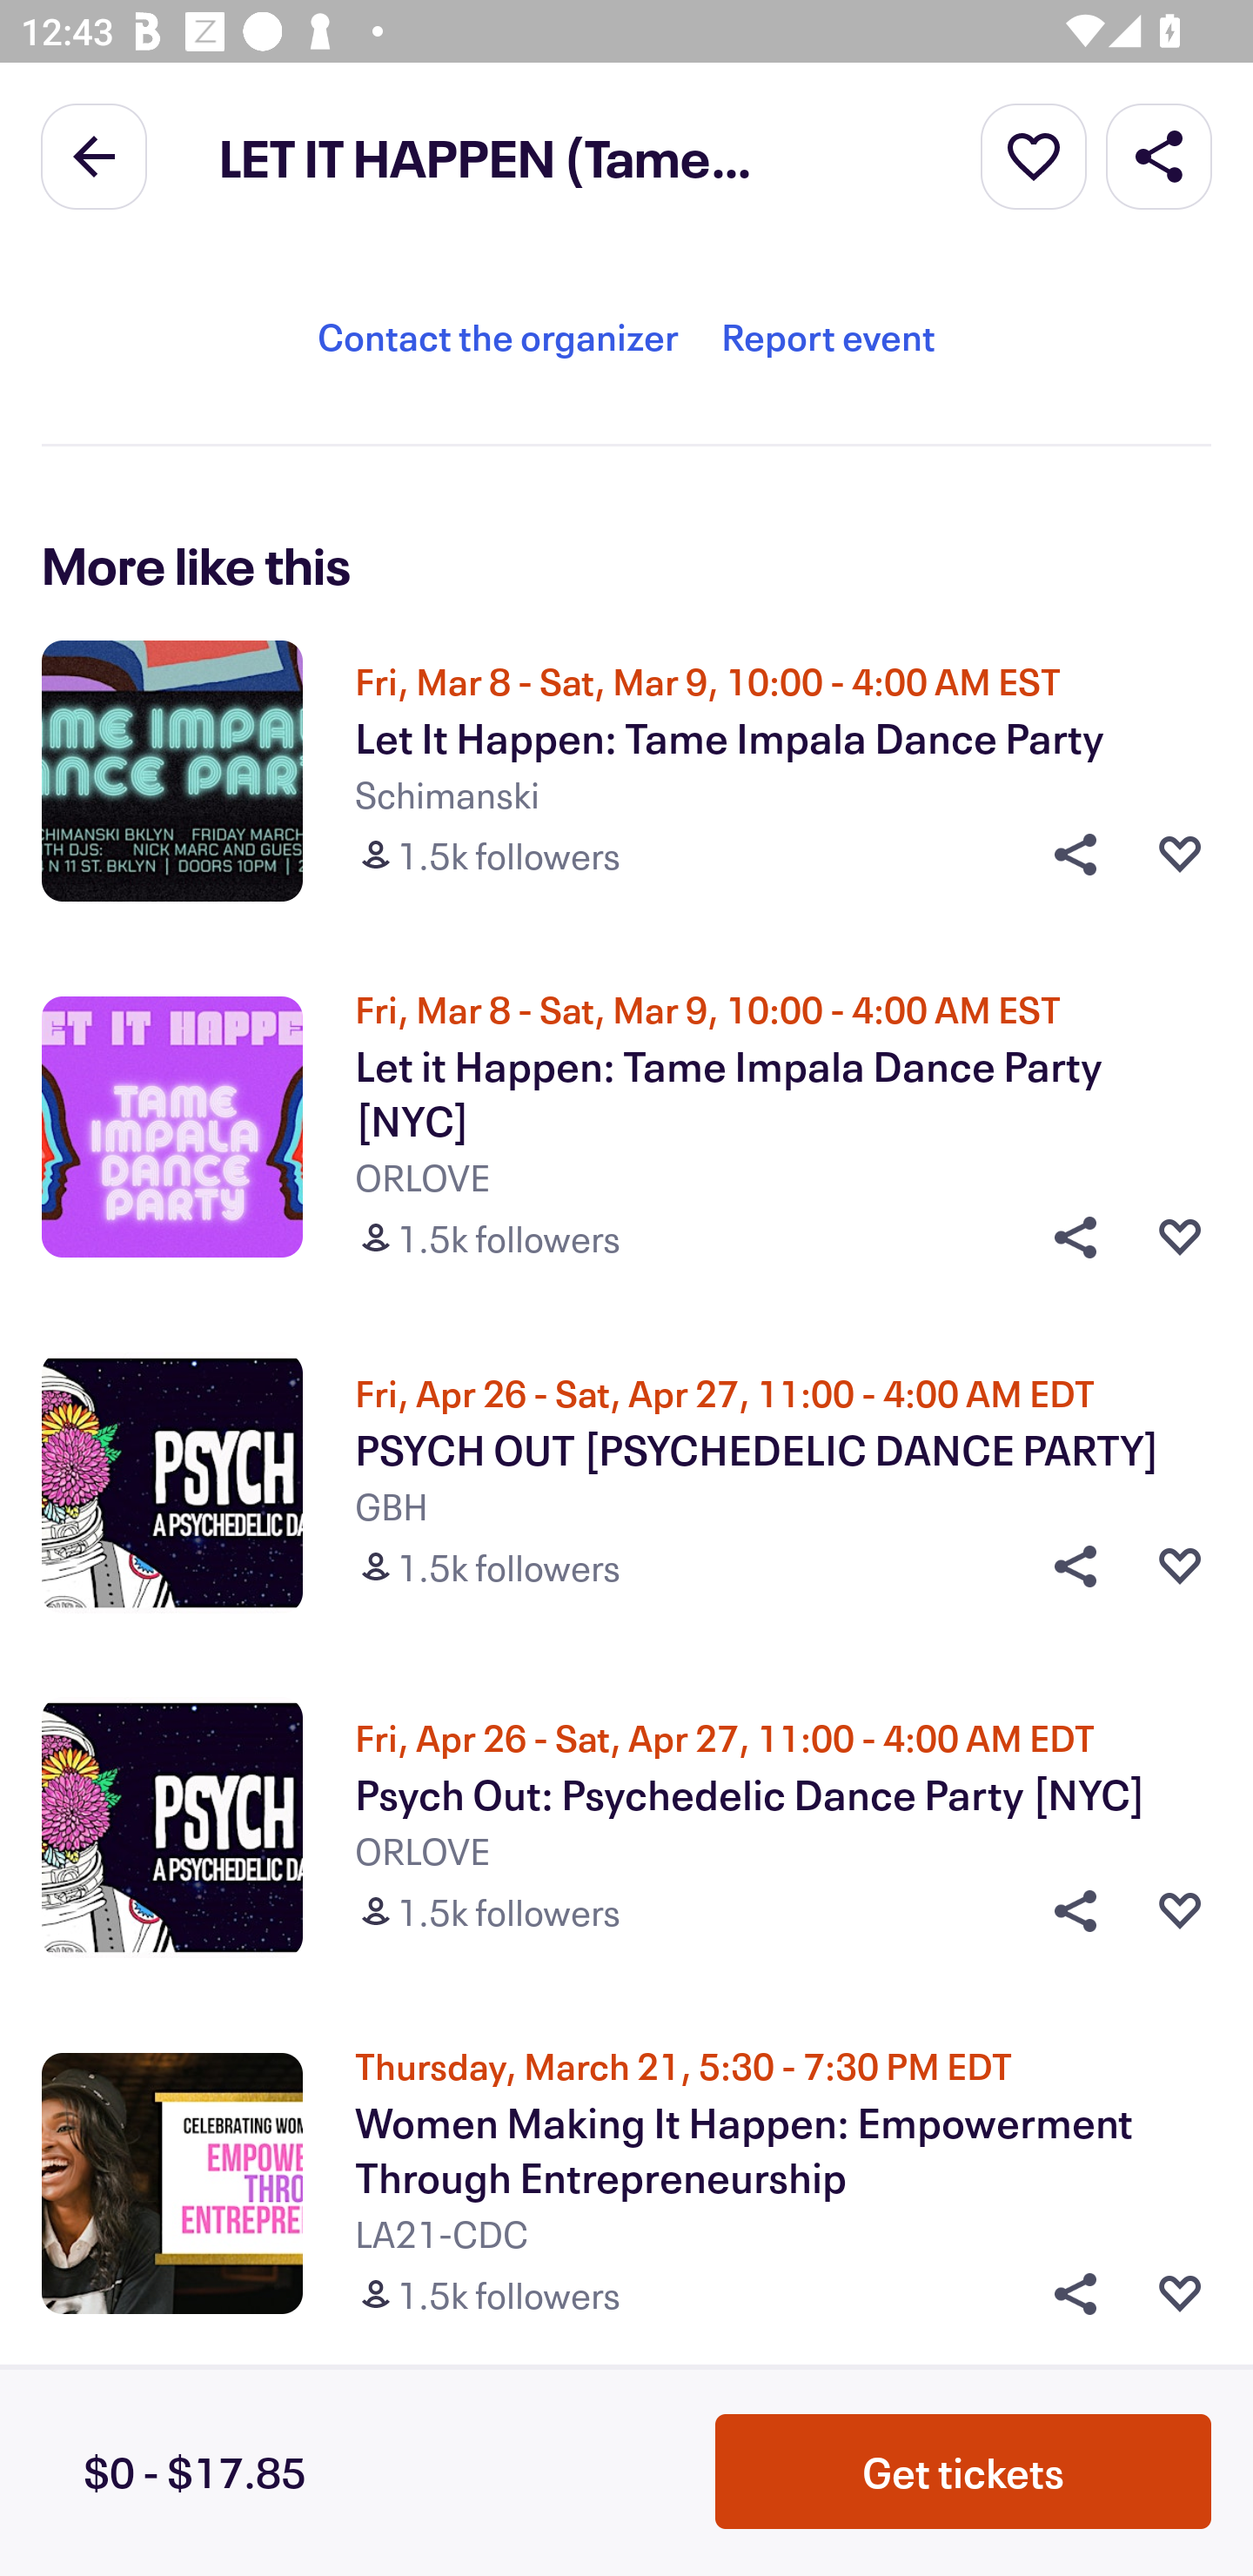 The image size is (1253, 2576). What do you see at coordinates (94, 155) in the screenshot?
I see `Back` at bounding box center [94, 155].